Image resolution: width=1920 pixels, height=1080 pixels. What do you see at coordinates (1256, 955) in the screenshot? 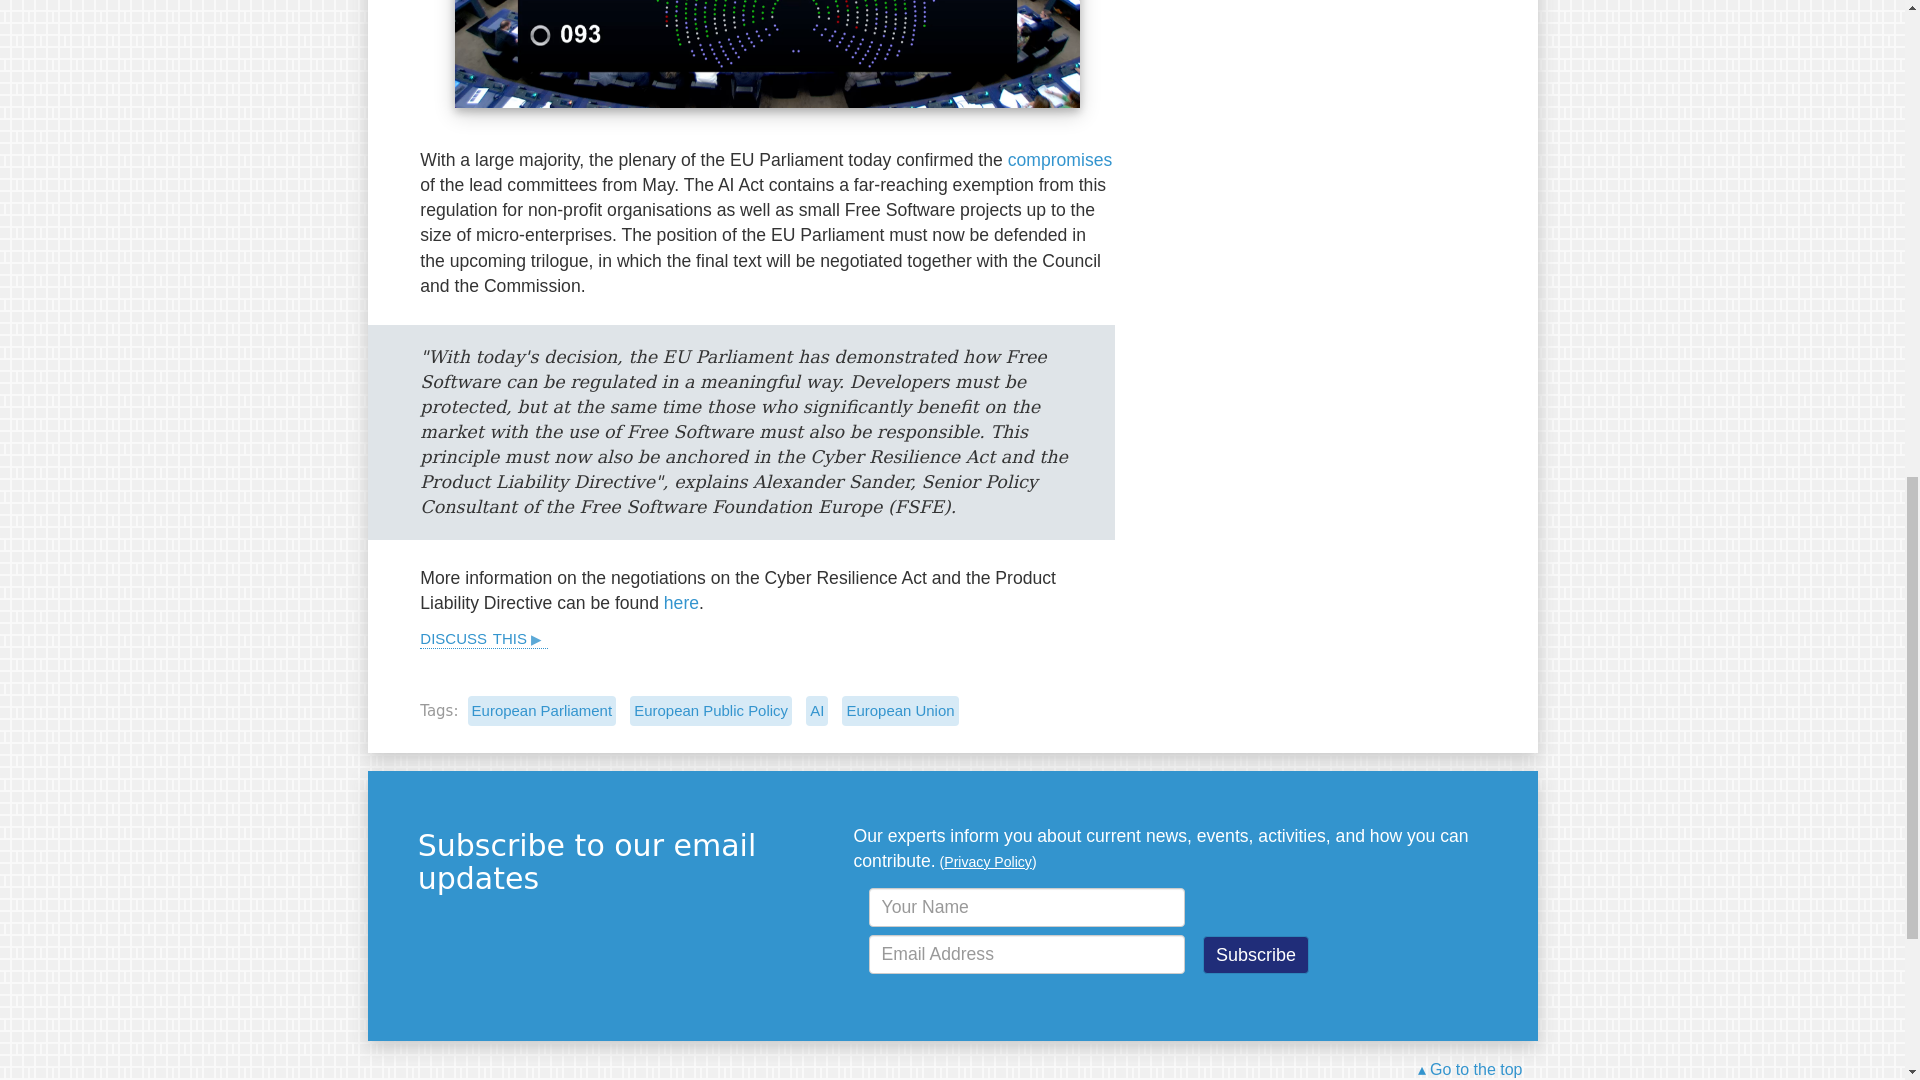
I see `Subscribe` at bounding box center [1256, 955].